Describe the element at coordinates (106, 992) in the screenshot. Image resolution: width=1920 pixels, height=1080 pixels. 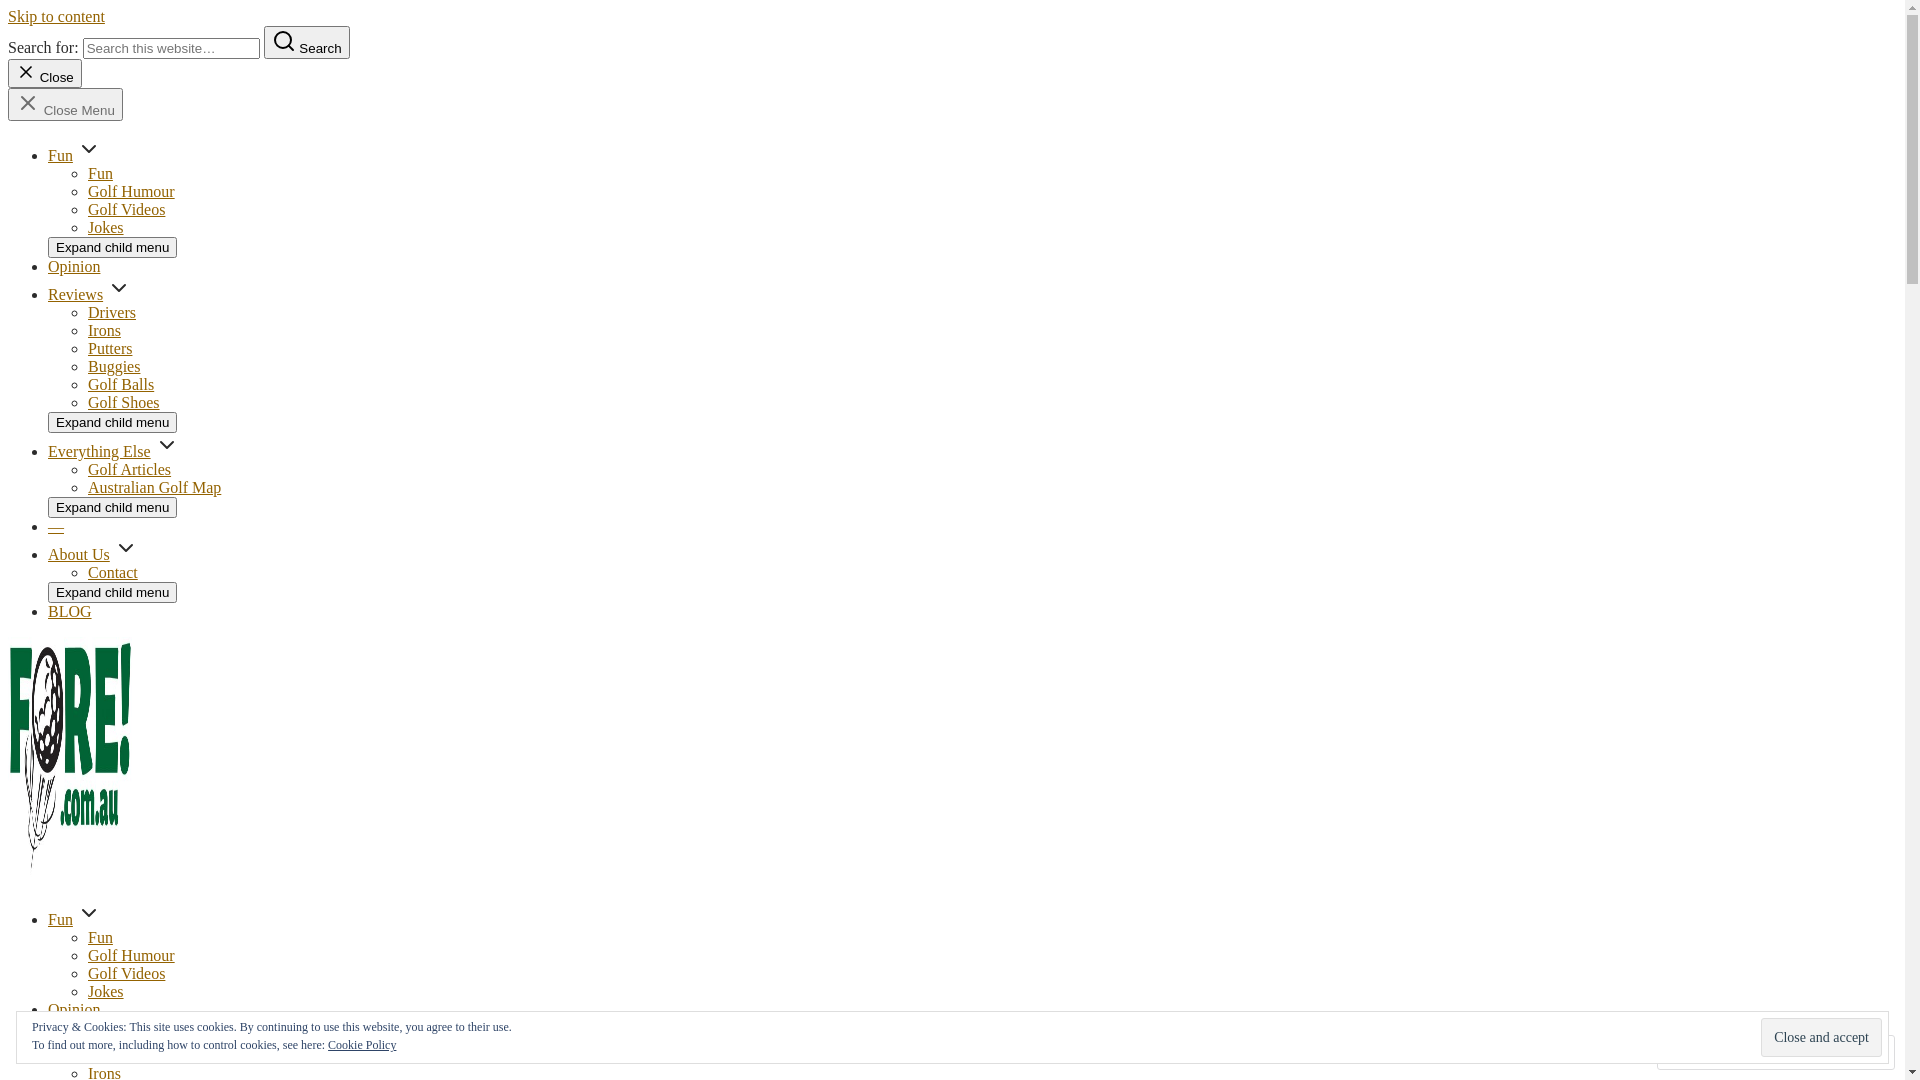
I see `Jokes` at that location.